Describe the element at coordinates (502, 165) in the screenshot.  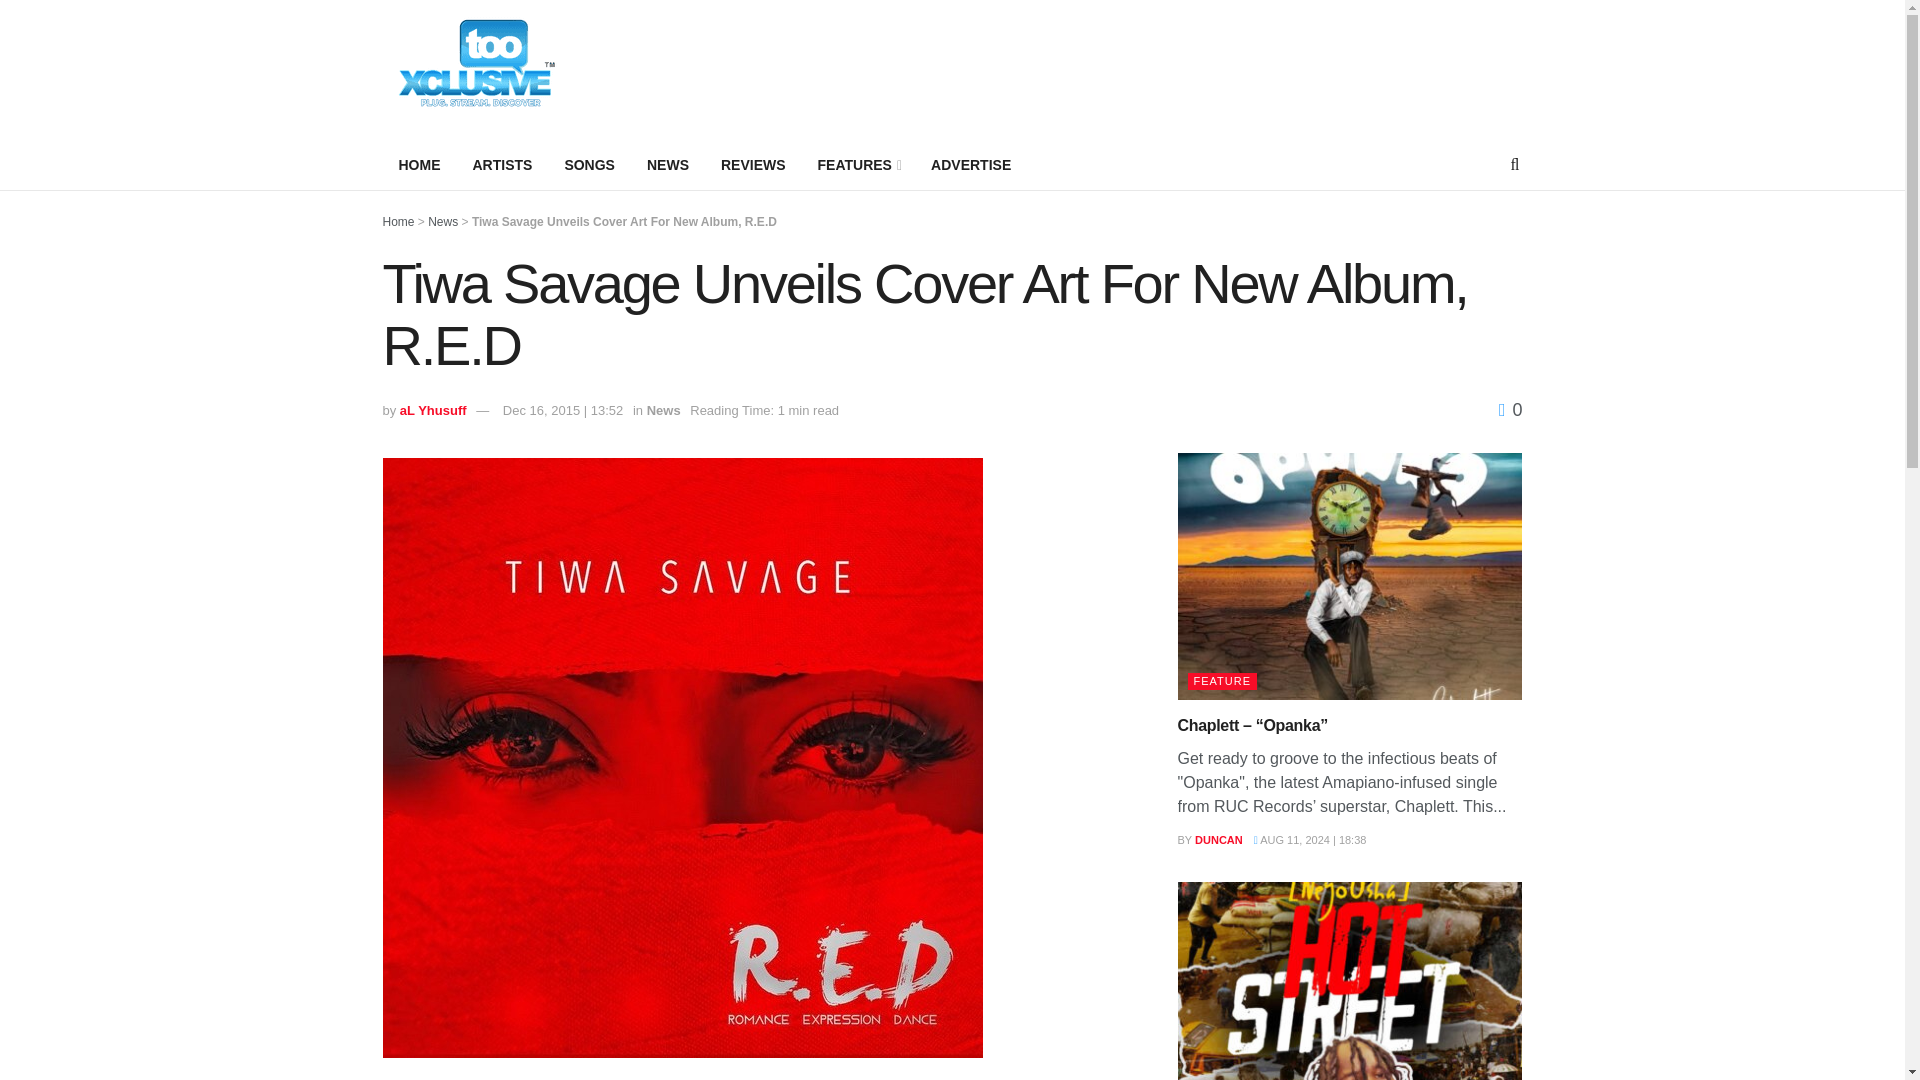
I see `ARTISTS` at that location.